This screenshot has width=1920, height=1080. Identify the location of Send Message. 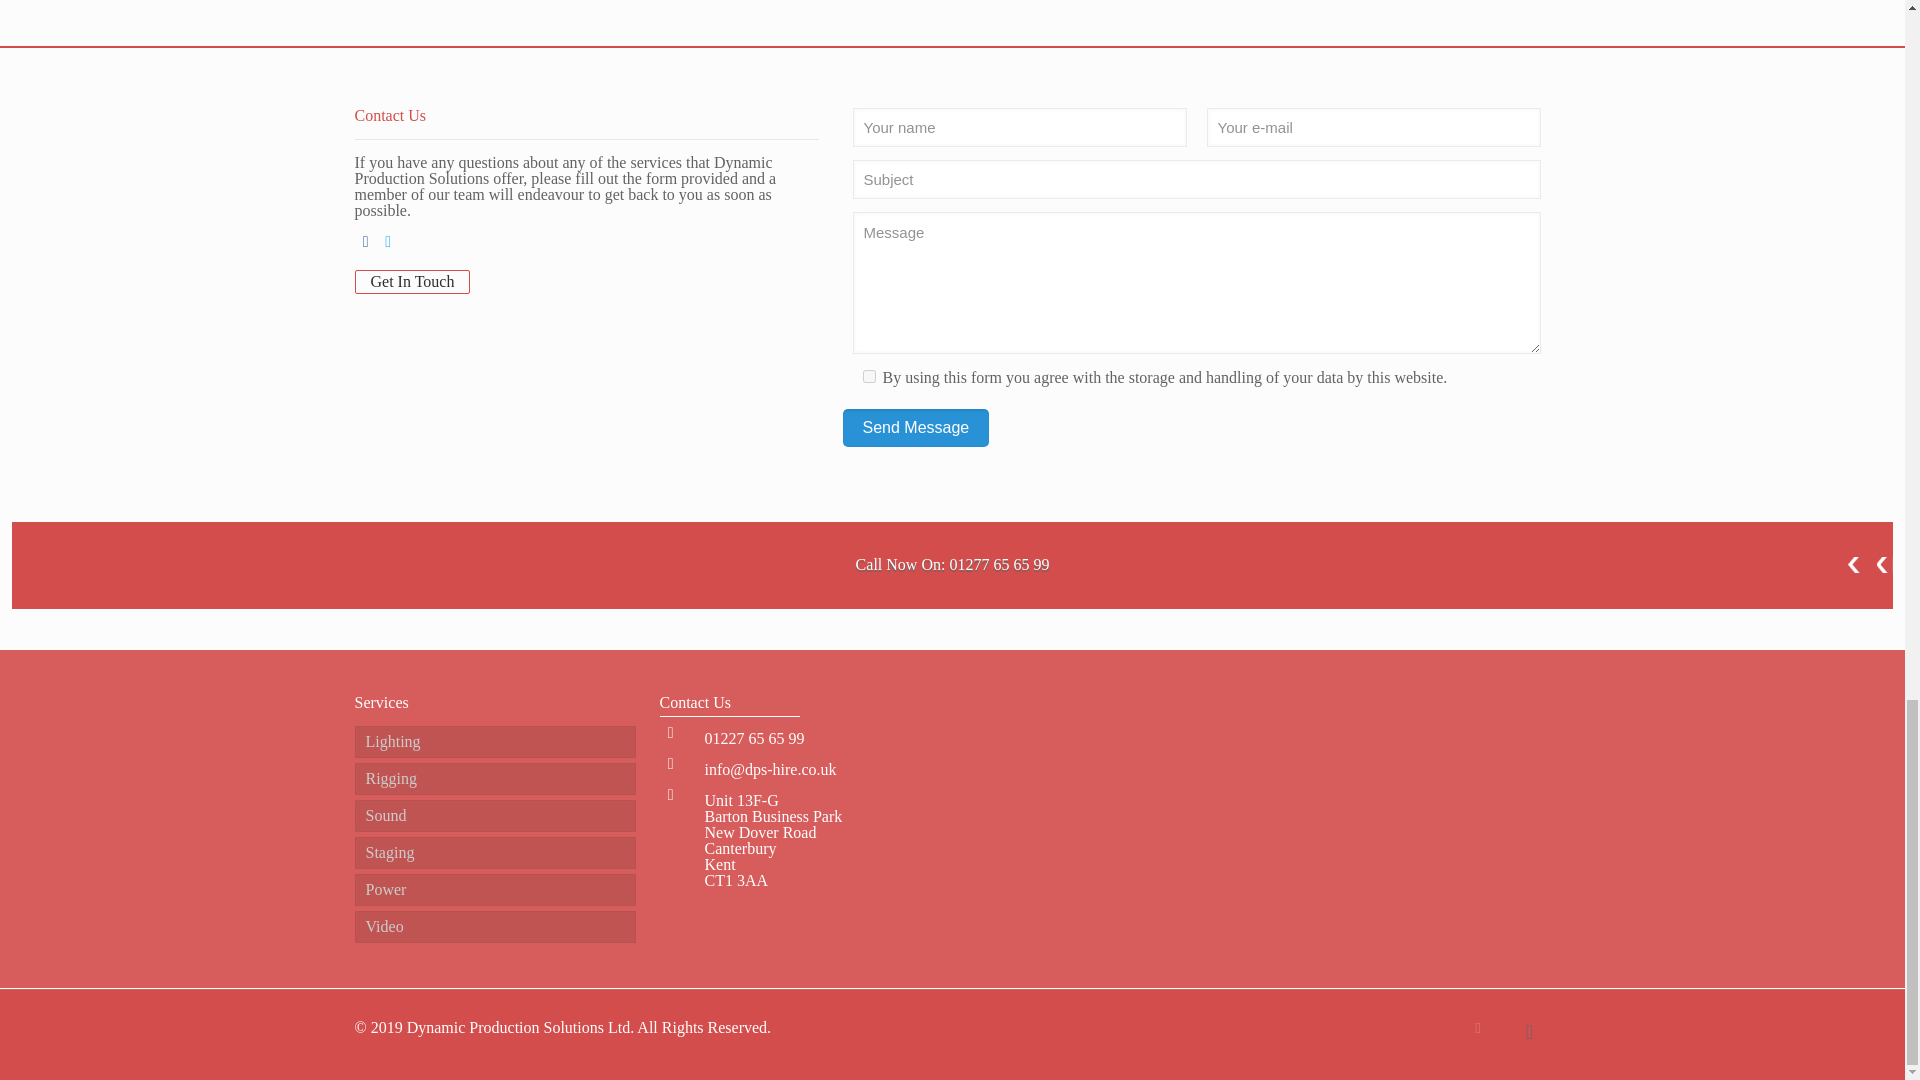
(915, 428).